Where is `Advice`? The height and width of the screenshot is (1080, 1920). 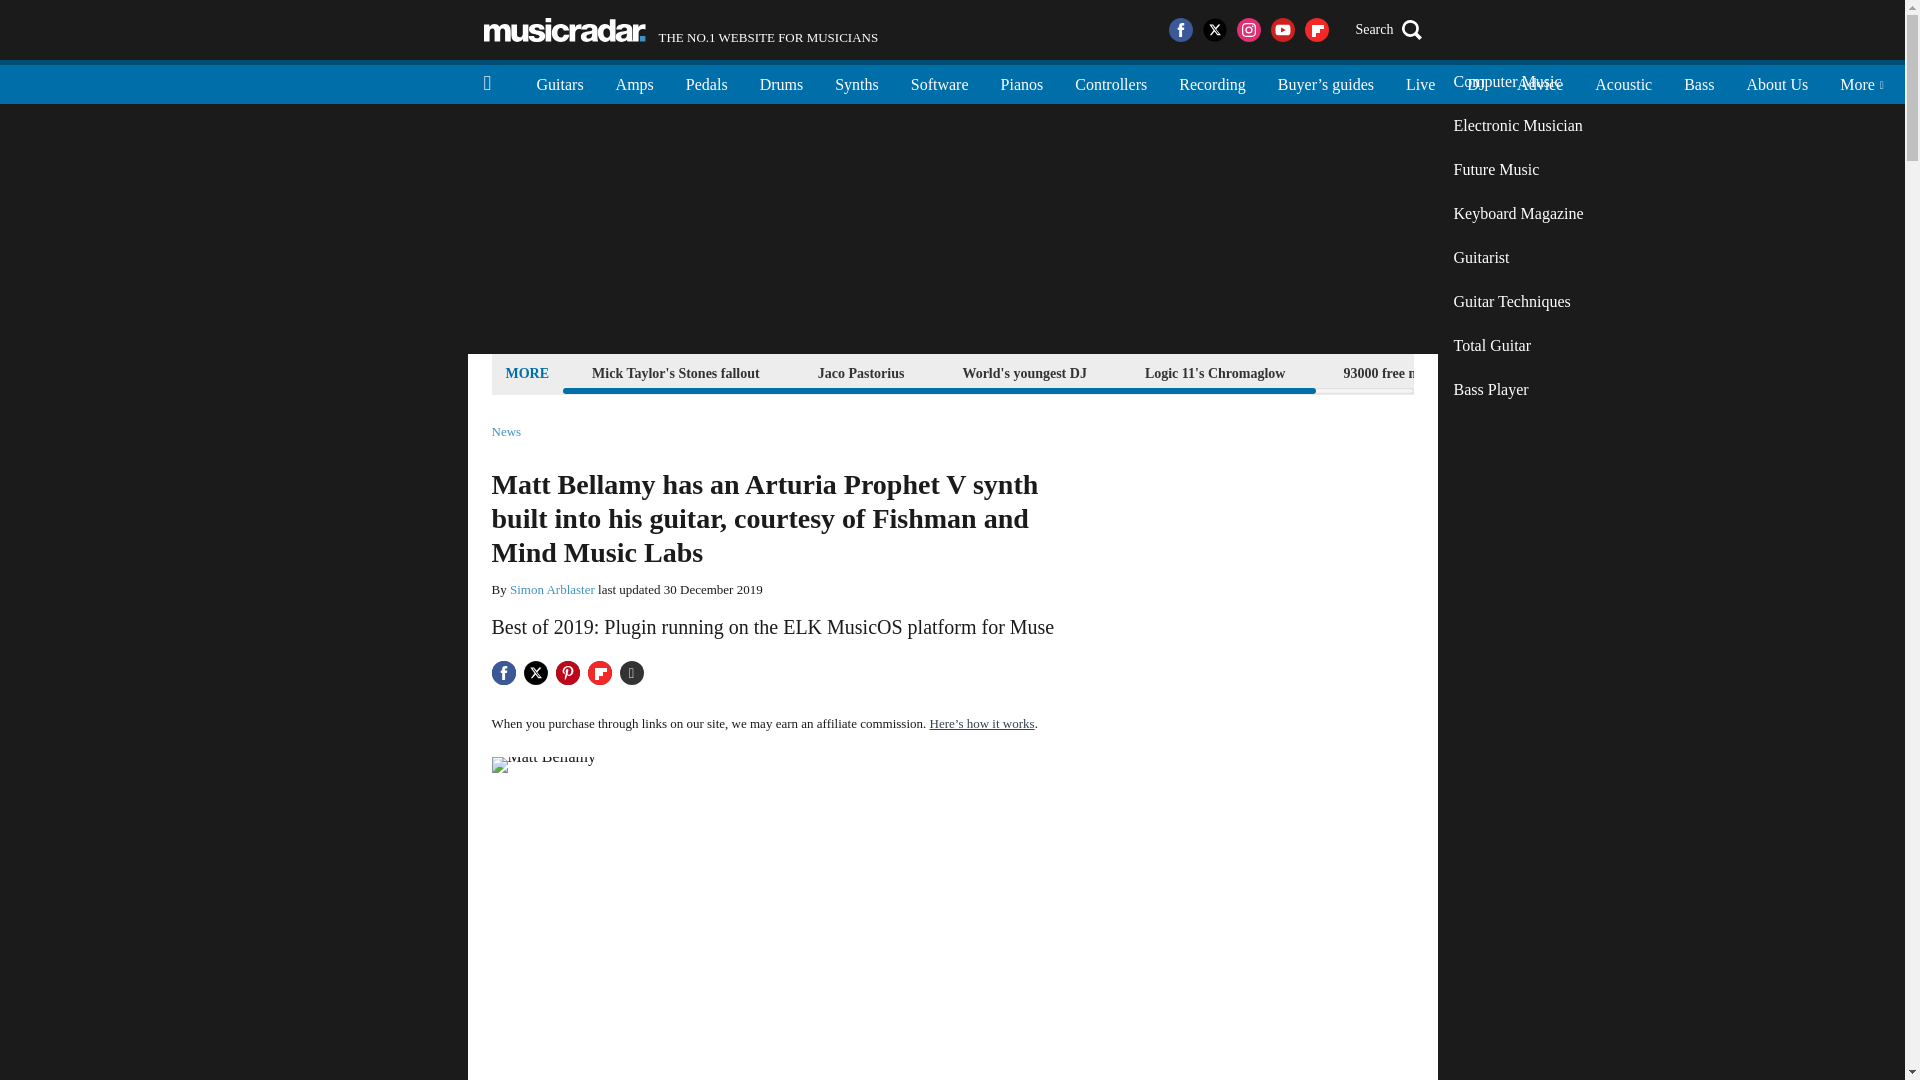 Advice is located at coordinates (634, 82).